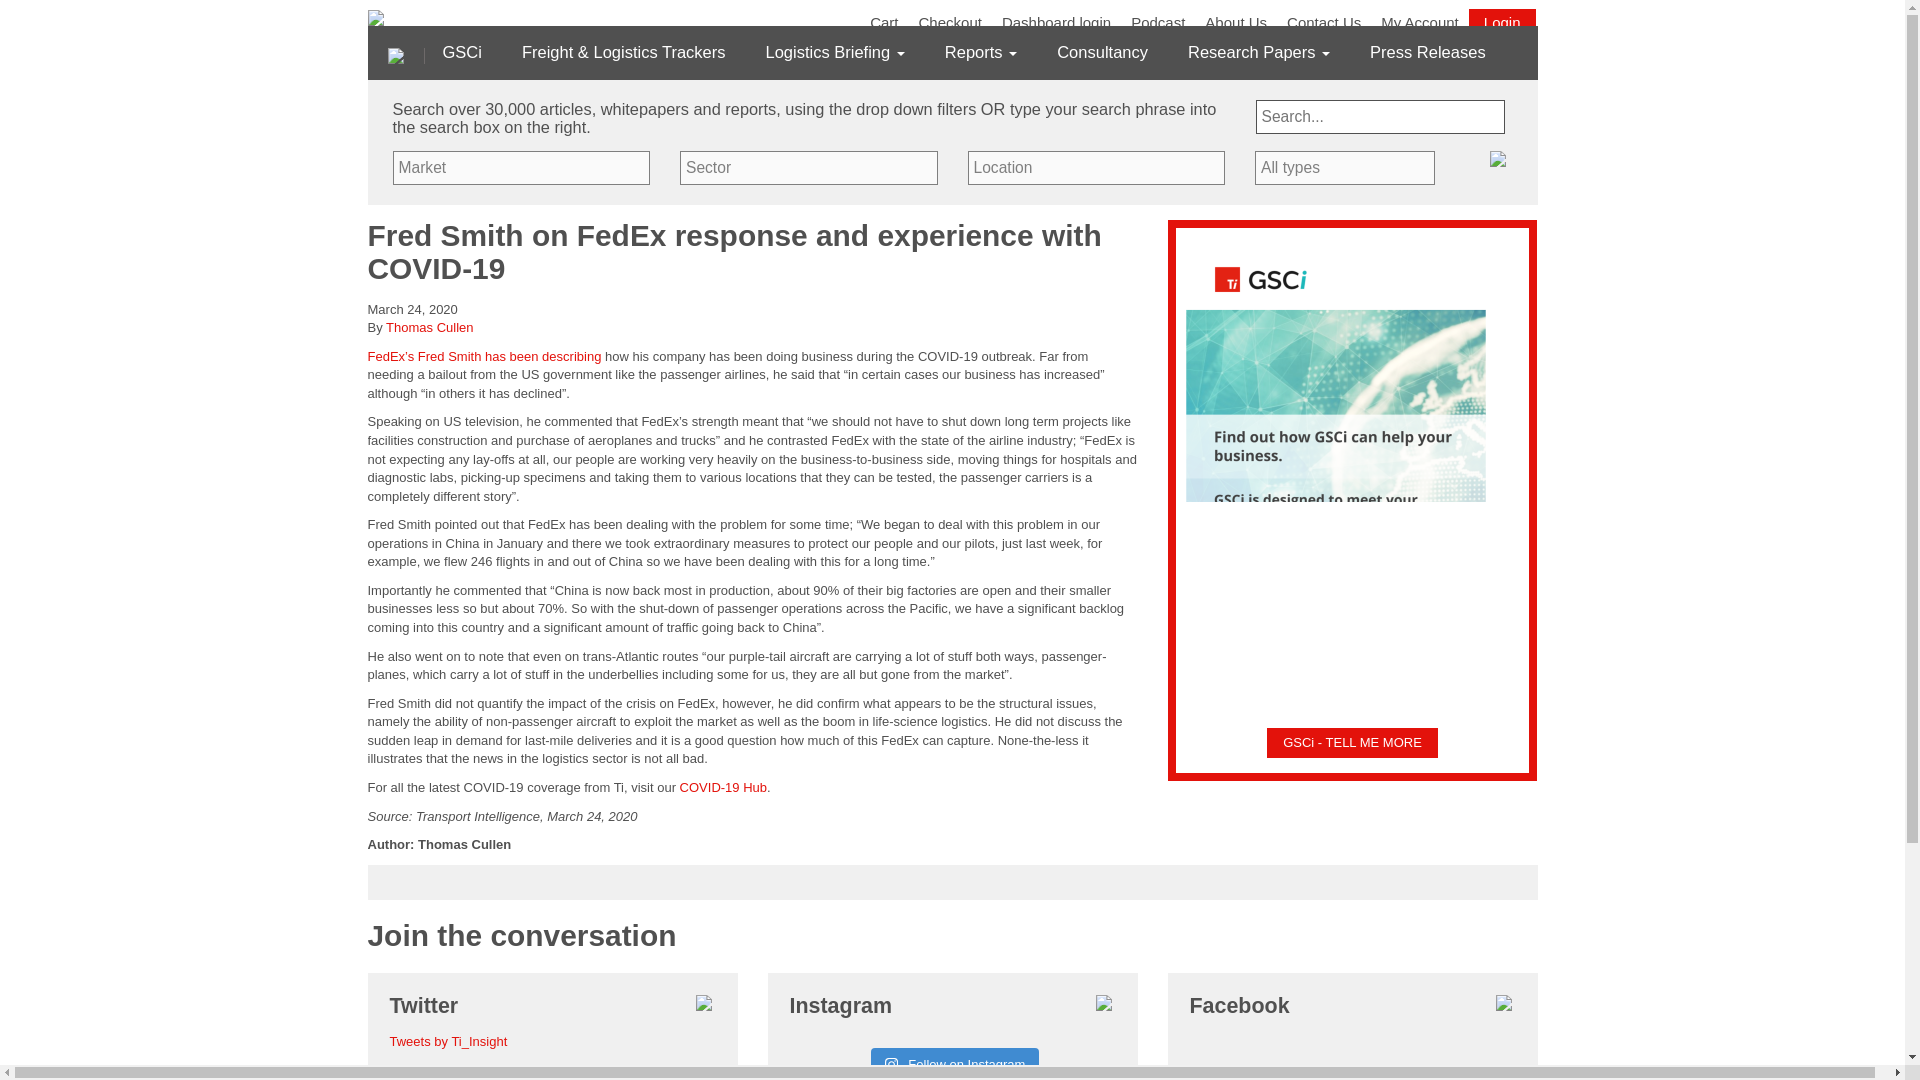 This screenshot has width=1920, height=1080. Describe the element at coordinates (1428, 52) in the screenshot. I see `Press Releases` at that location.